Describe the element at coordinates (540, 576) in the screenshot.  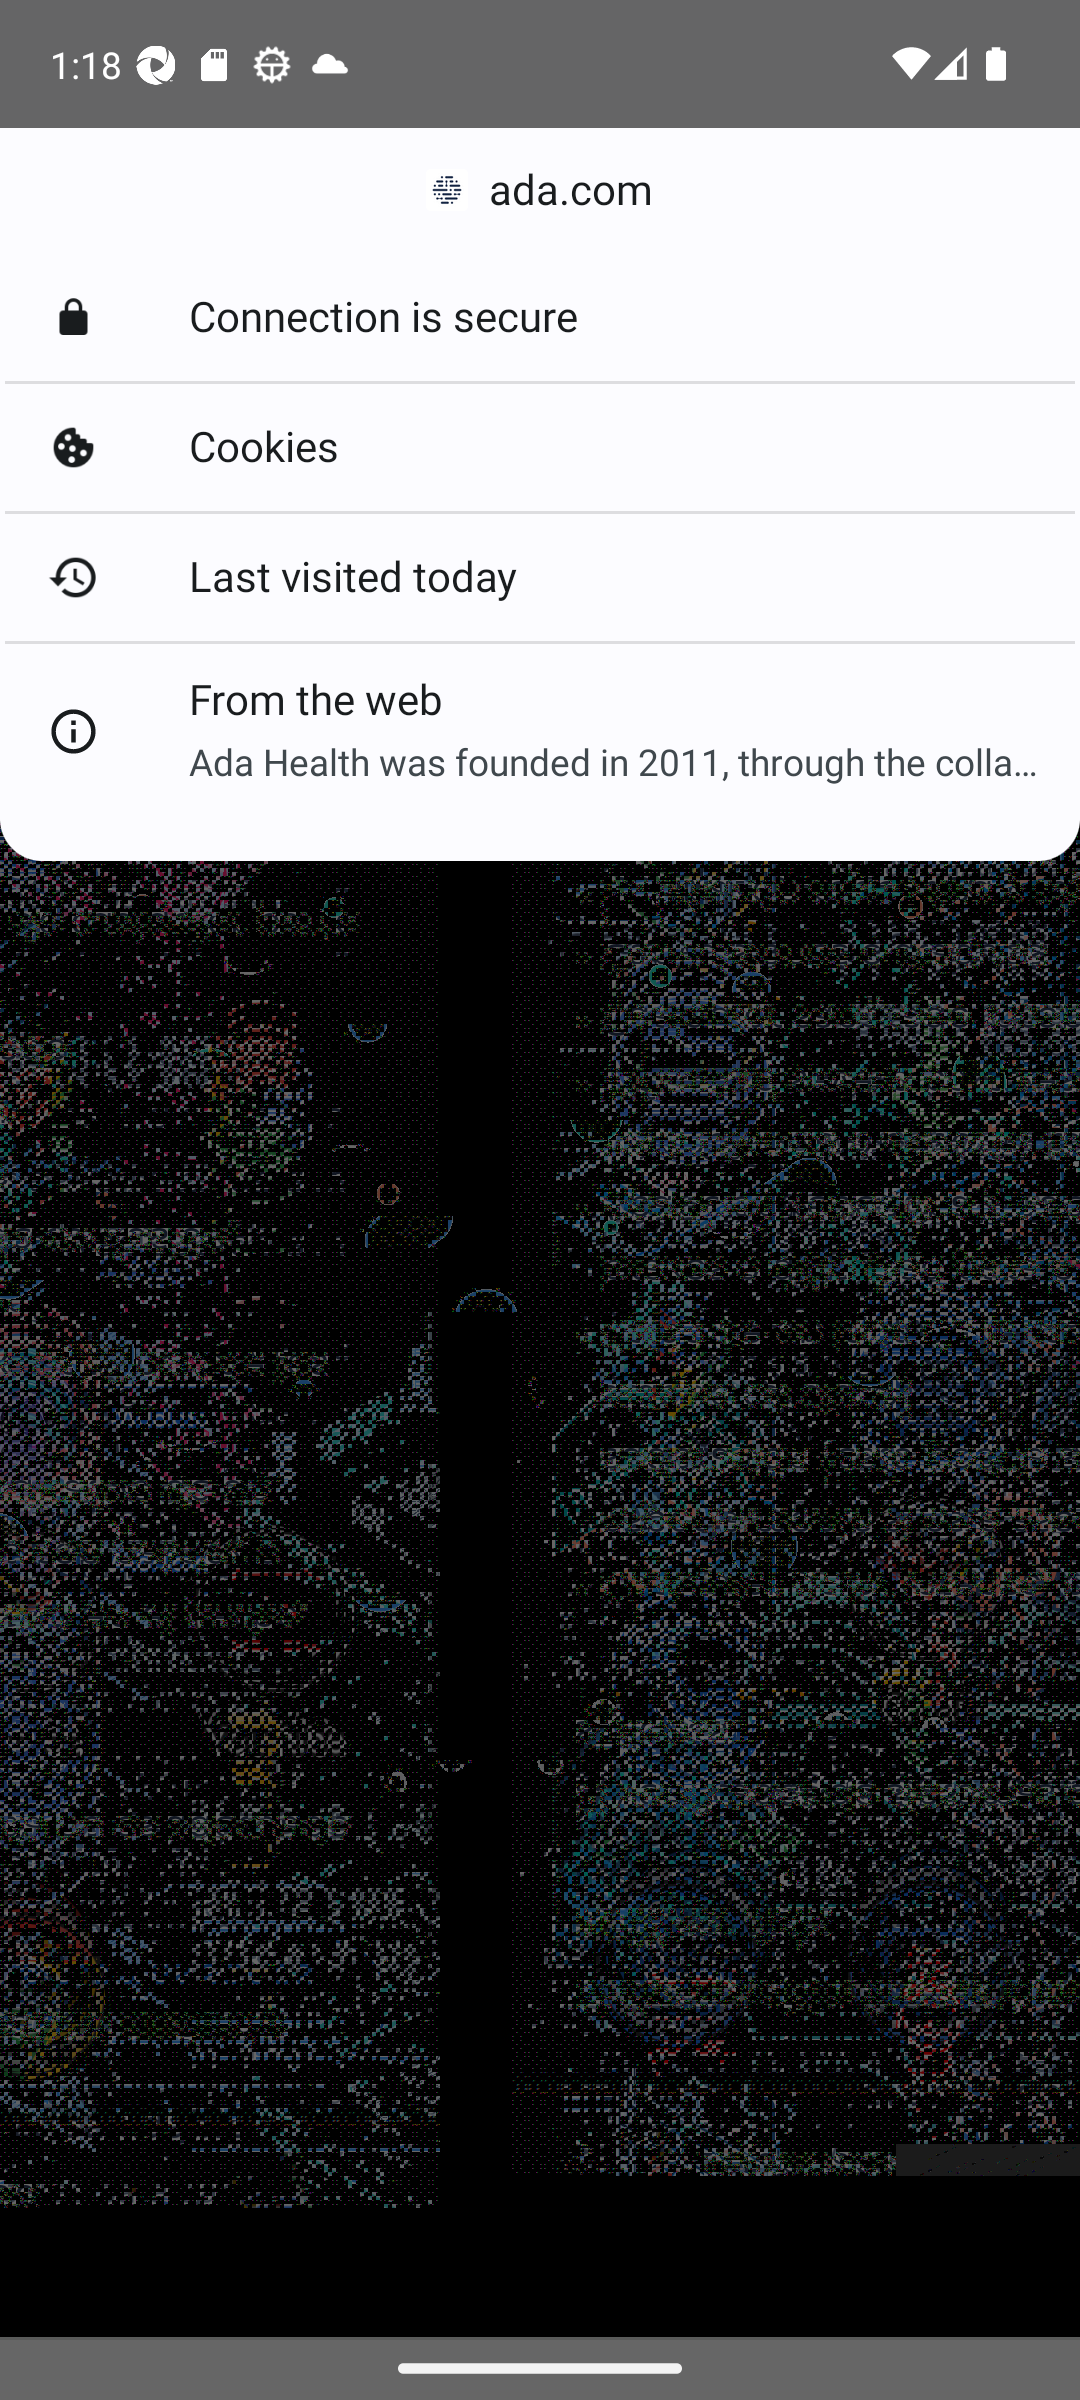
I see `Last visited today` at that location.